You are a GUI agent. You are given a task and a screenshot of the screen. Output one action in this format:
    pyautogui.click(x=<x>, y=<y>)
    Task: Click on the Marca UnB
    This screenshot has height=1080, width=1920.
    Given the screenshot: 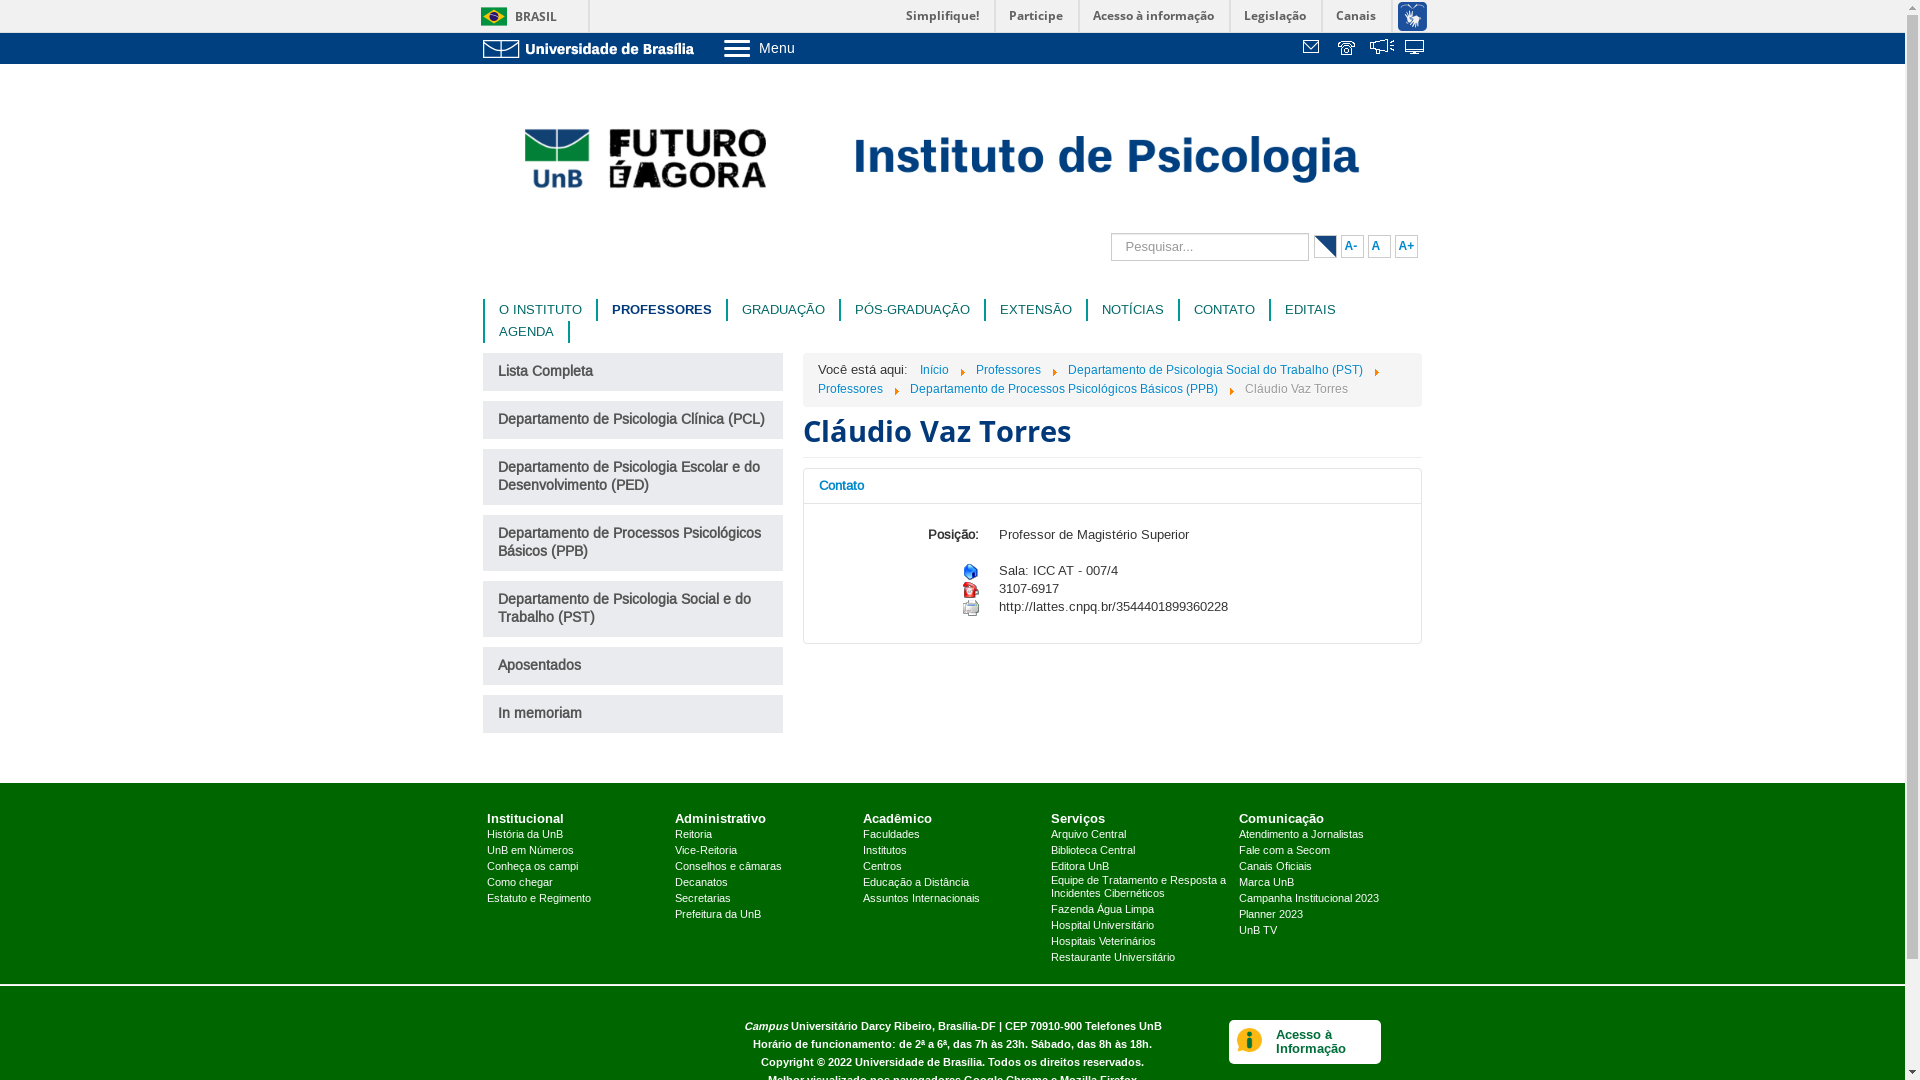 What is the action you would take?
    pyautogui.click(x=1266, y=883)
    